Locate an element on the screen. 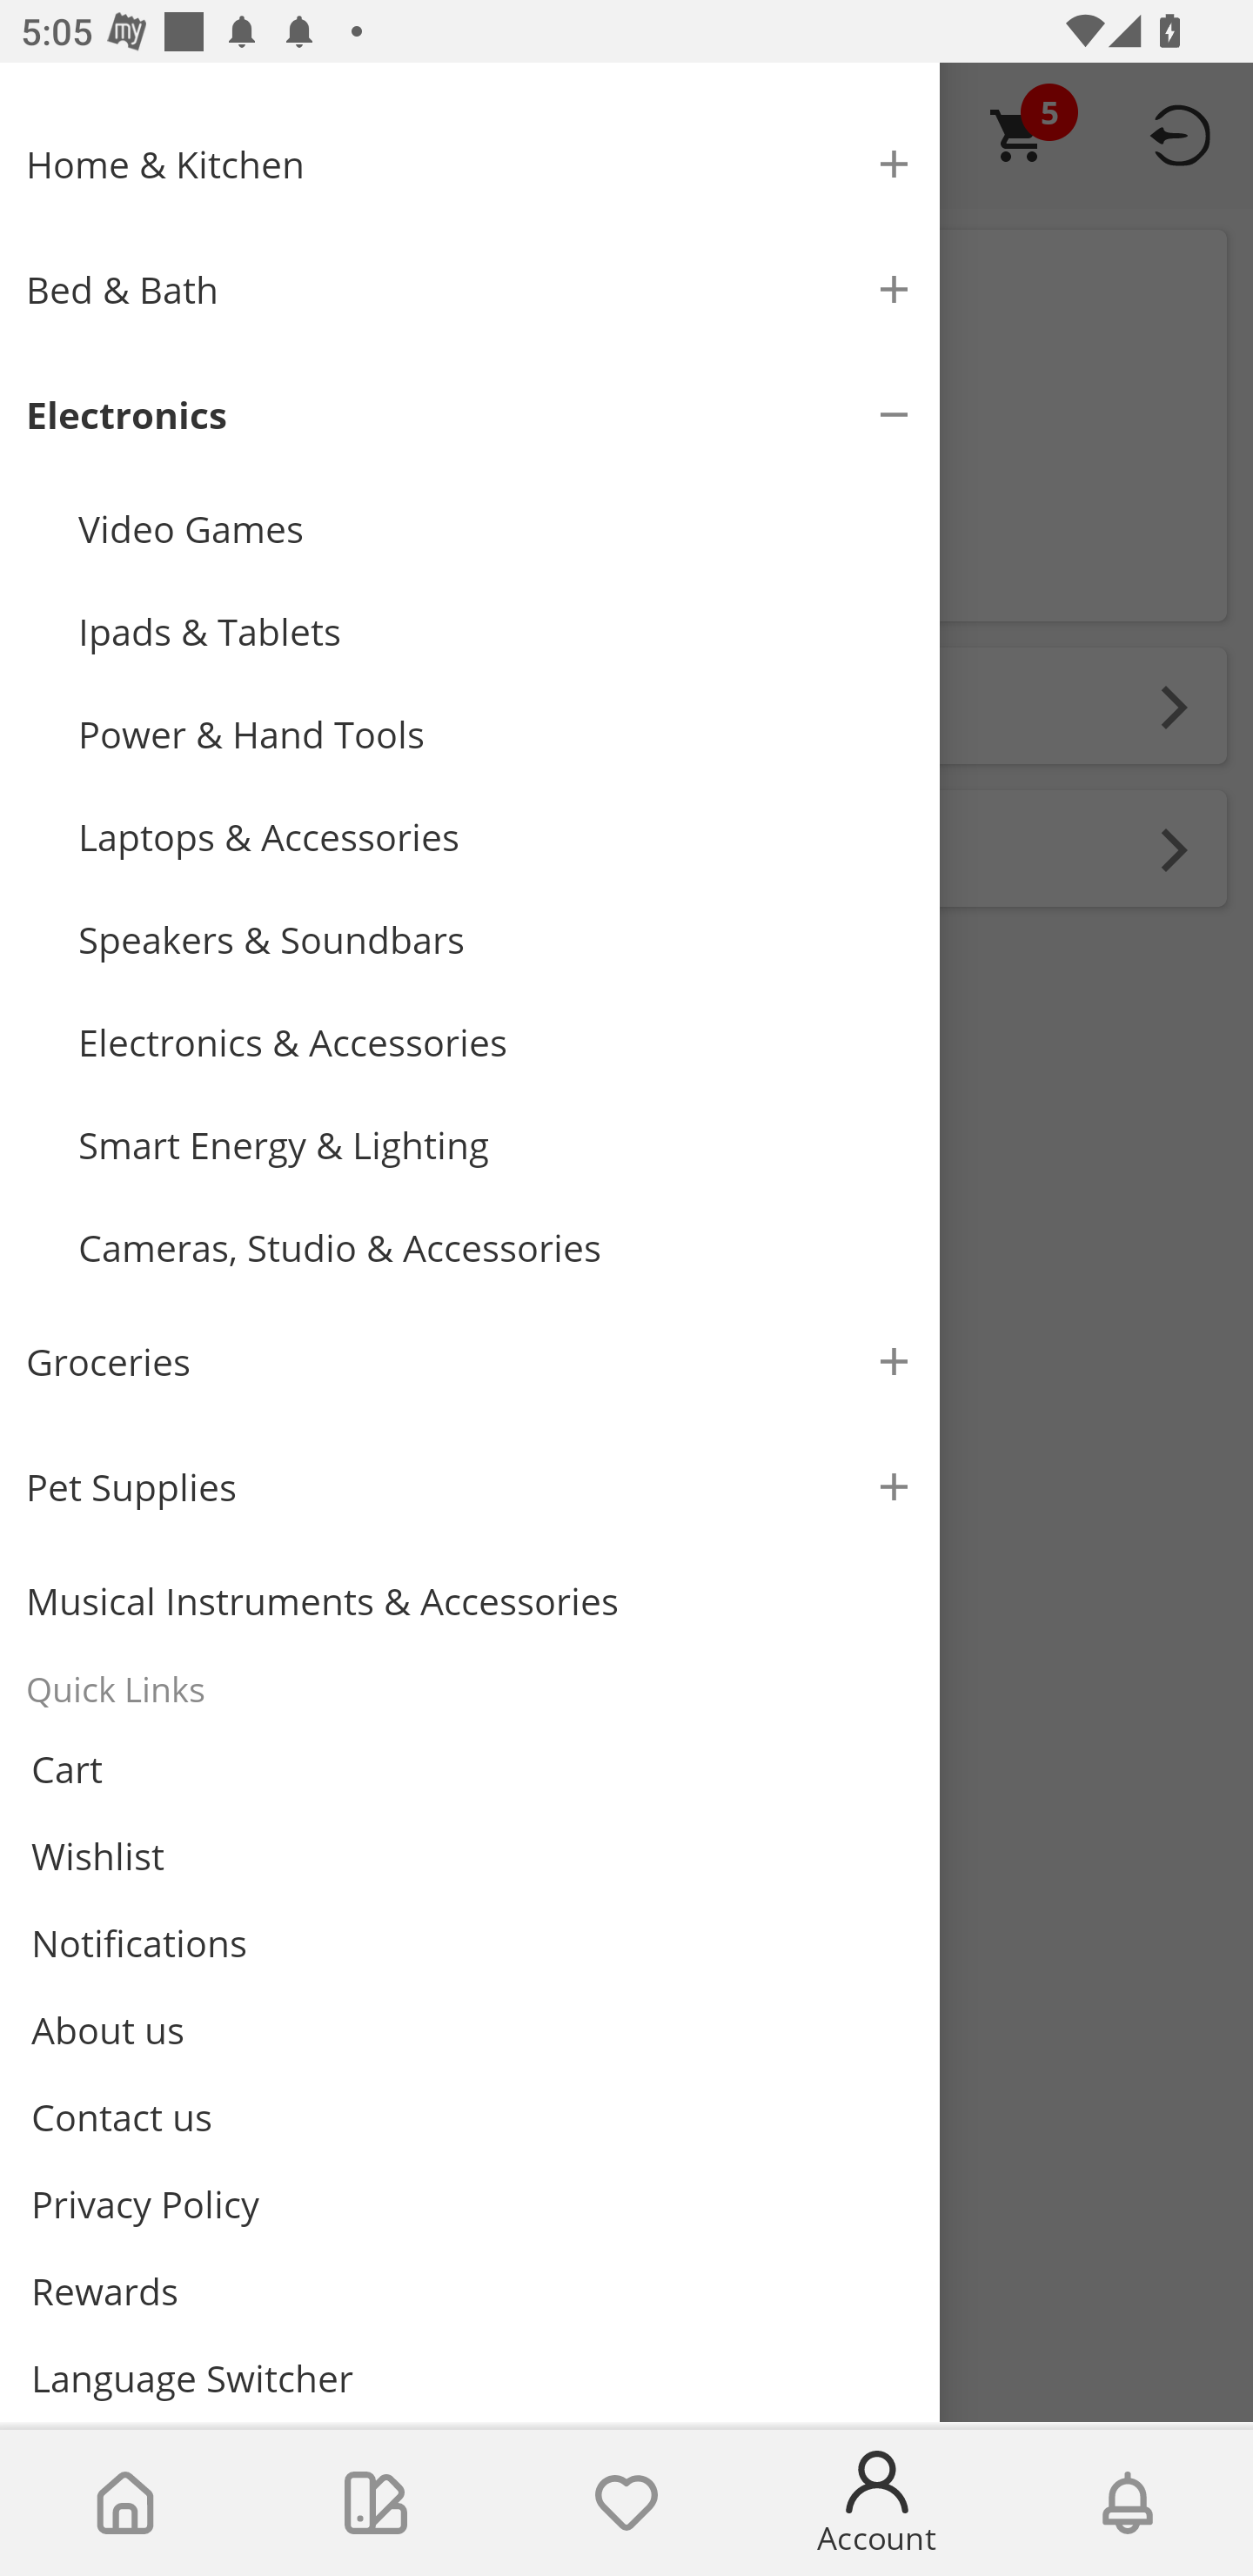  Musical Instruments & Accessories is located at coordinates (470, 1601).